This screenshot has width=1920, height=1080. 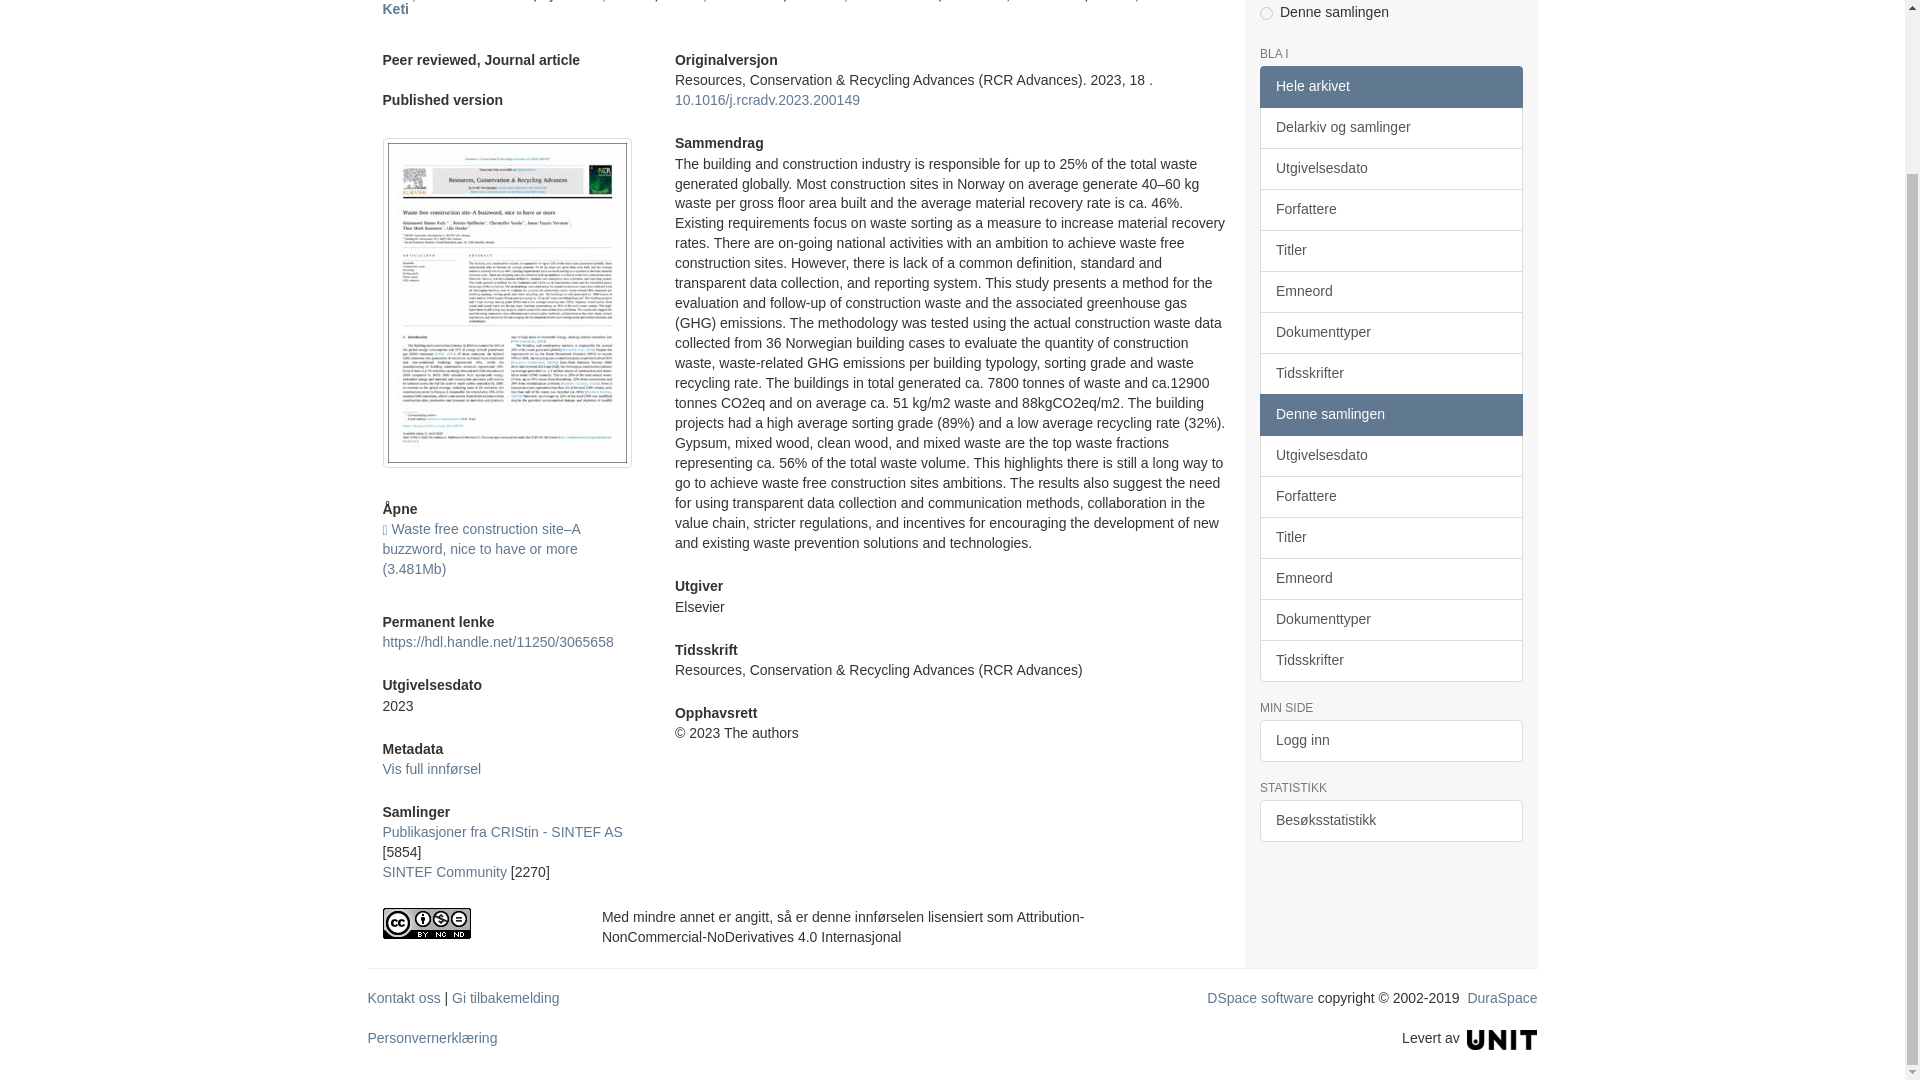 What do you see at coordinates (456, 1) in the screenshot?
I see `Fufa, Selamawit Mamo` at bounding box center [456, 1].